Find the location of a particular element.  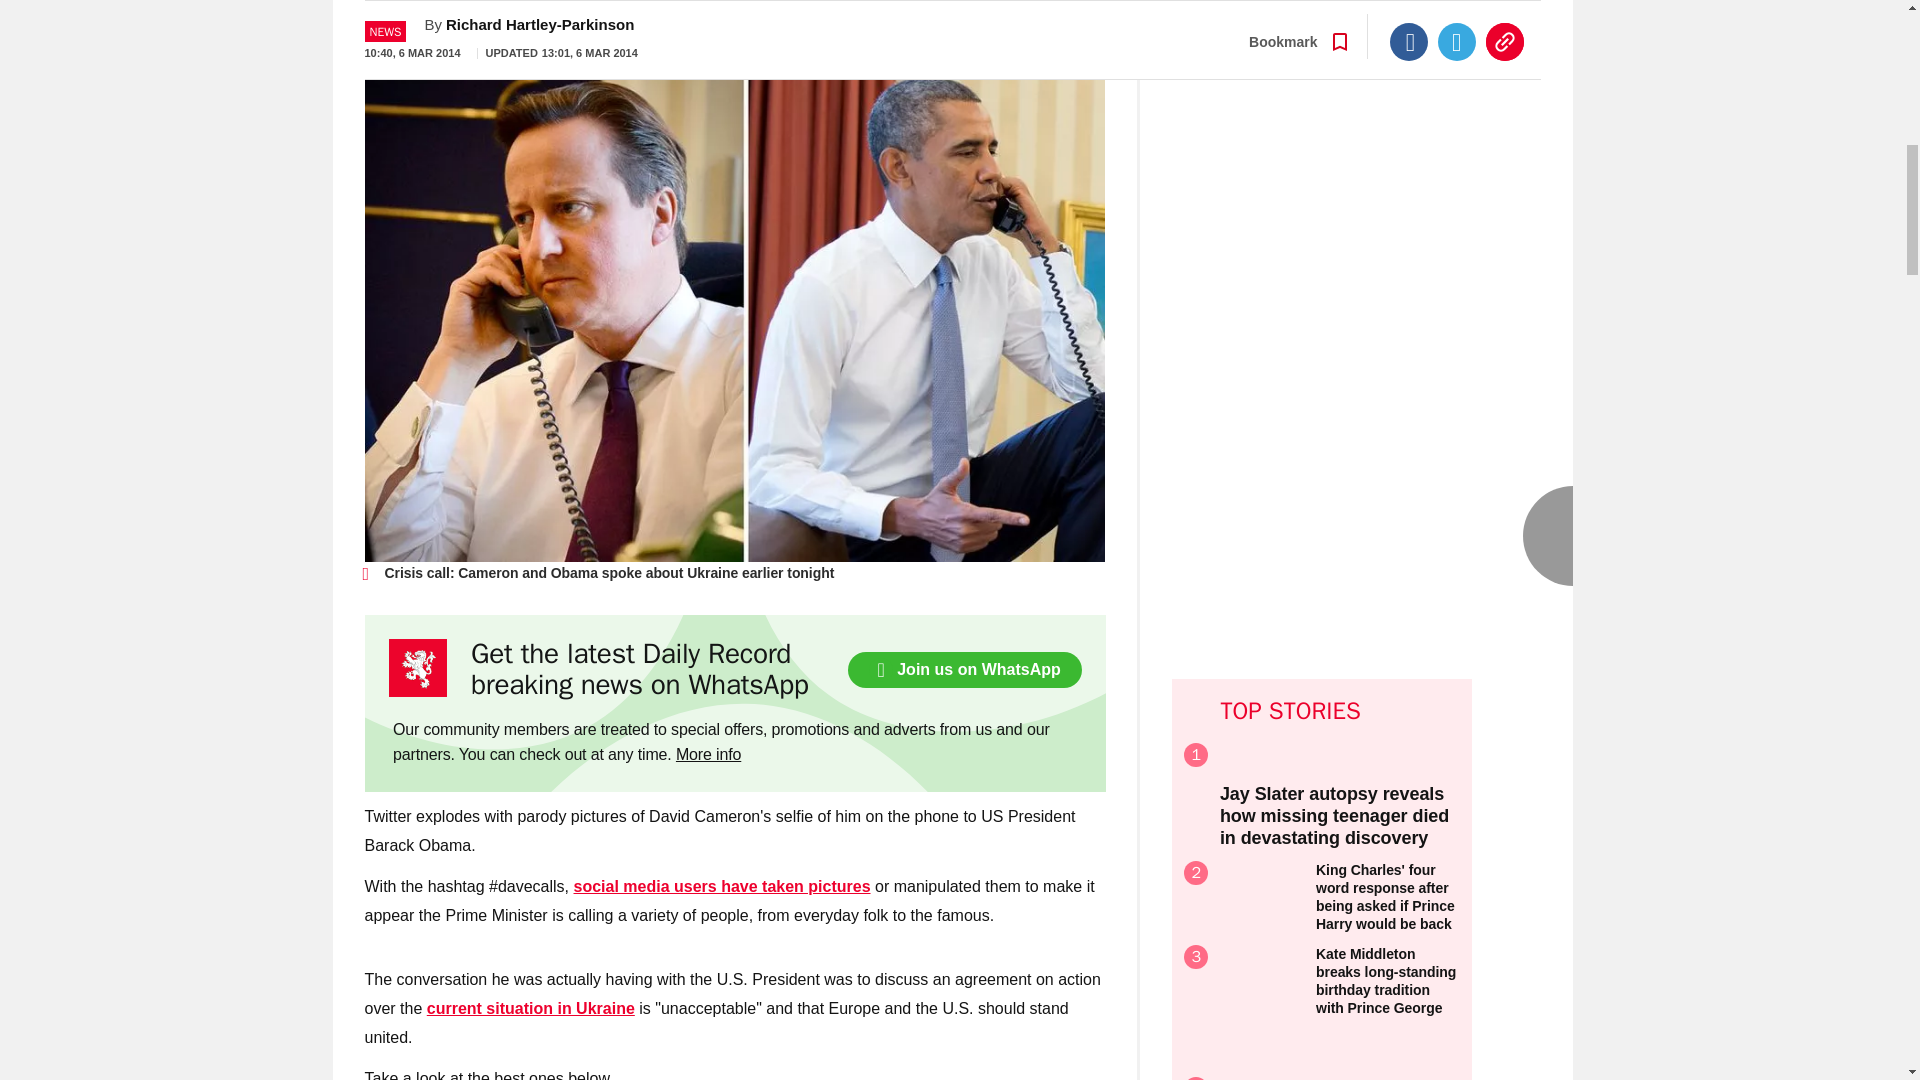

Facebook is located at coordinates (1409, 14).